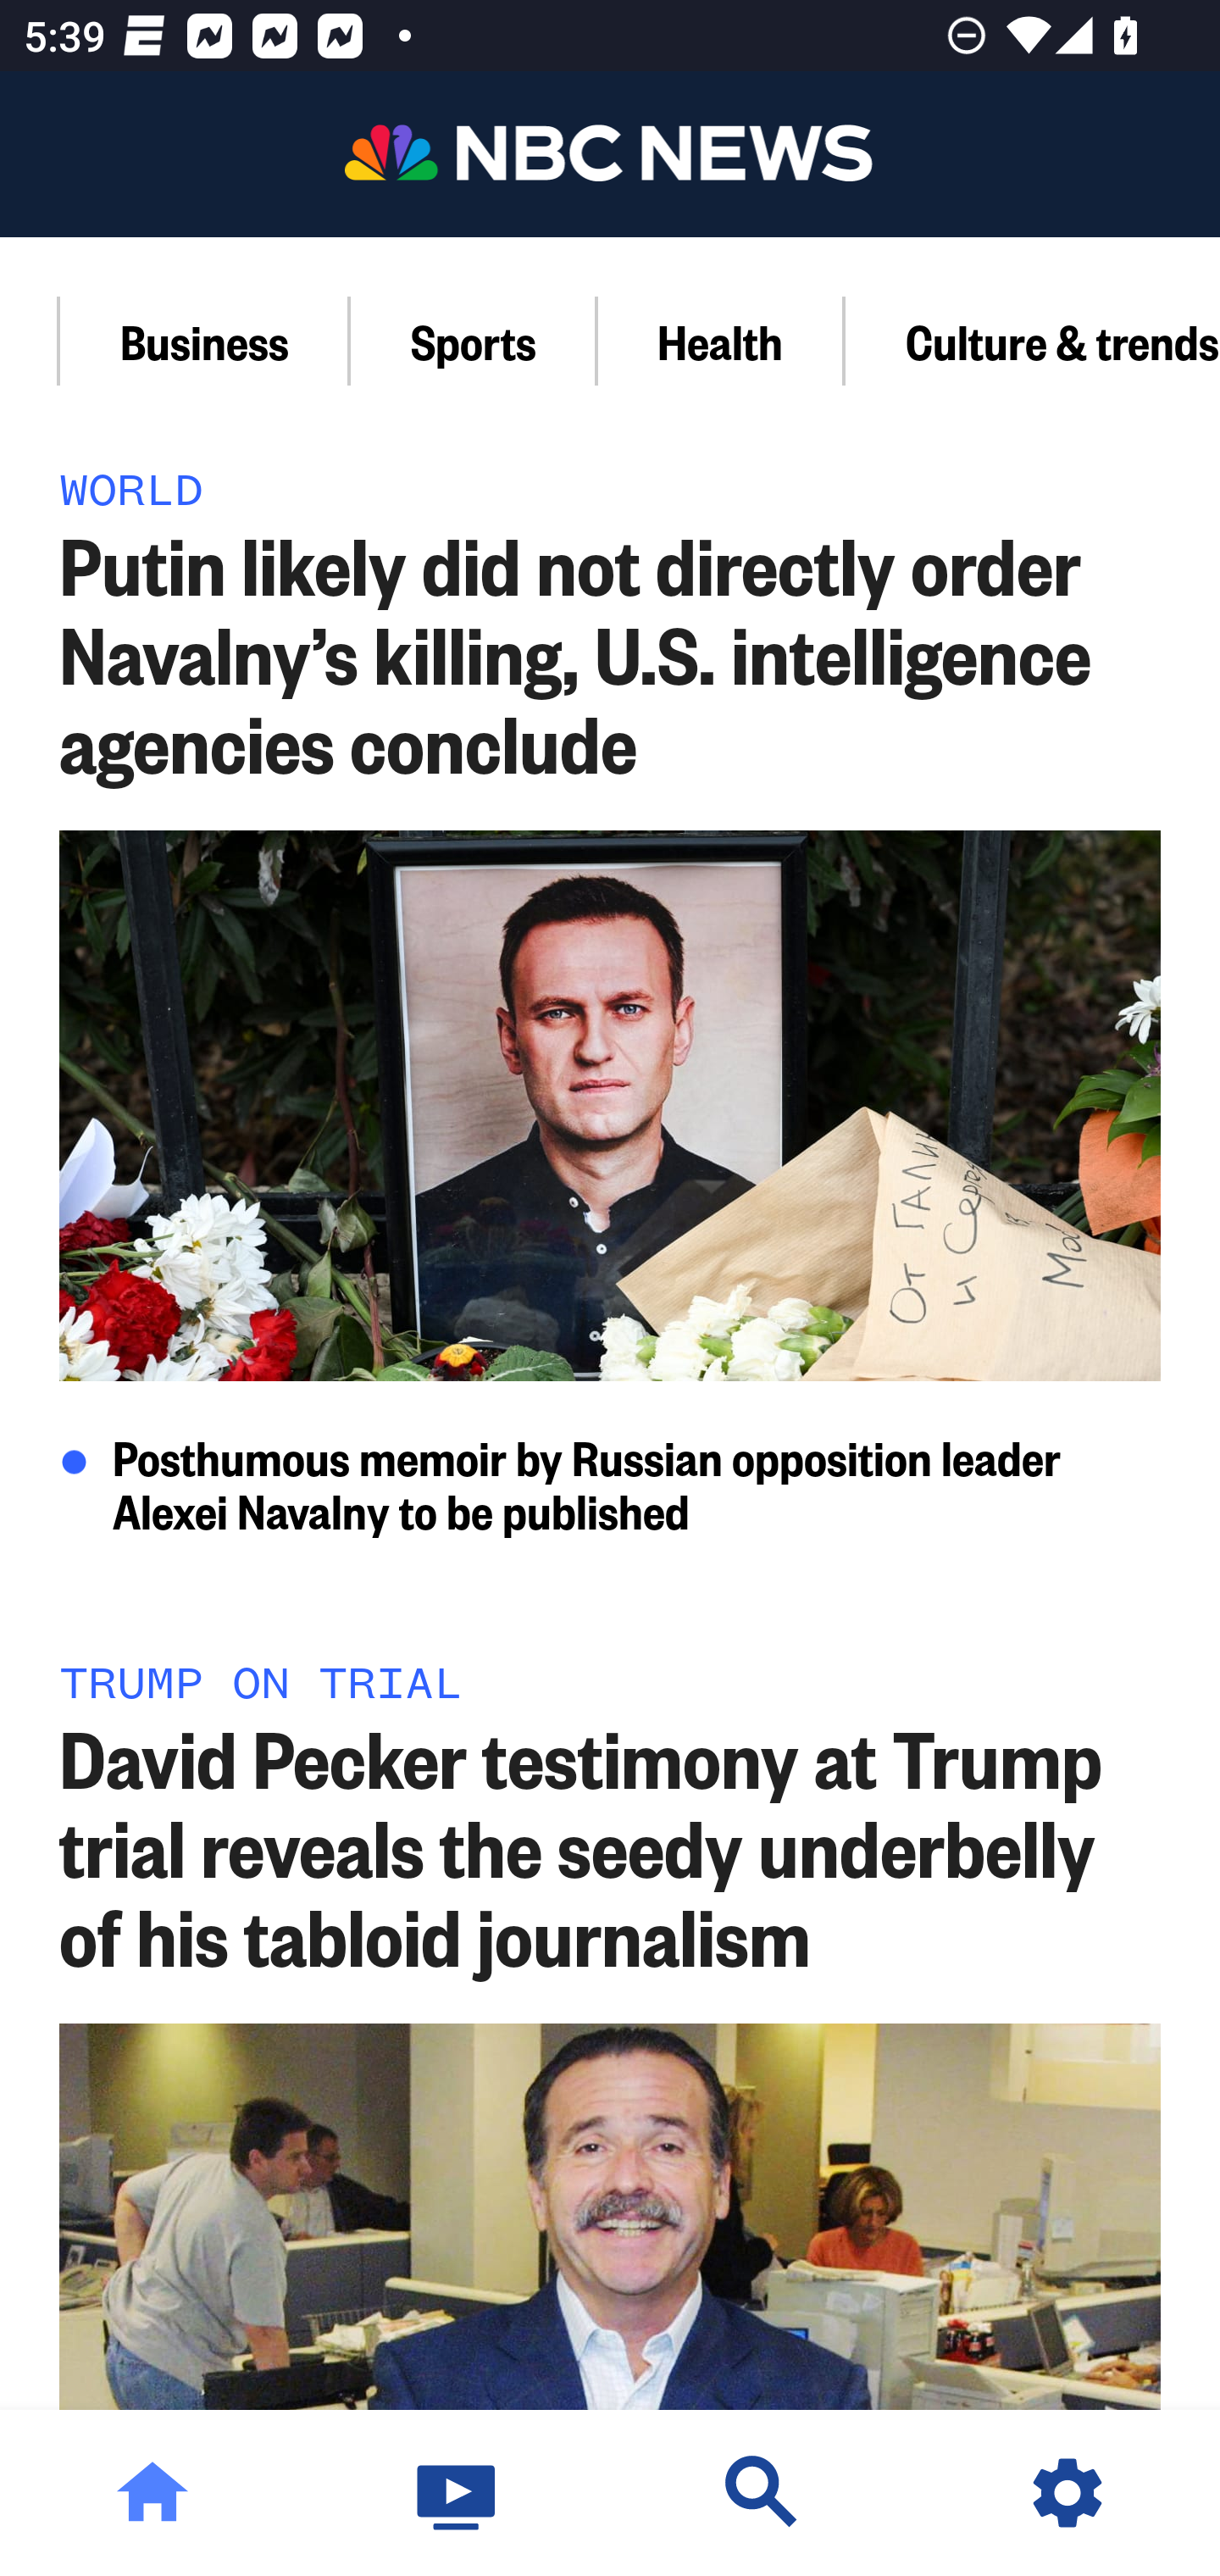  I want to click on Discover, so click(762, 2493).